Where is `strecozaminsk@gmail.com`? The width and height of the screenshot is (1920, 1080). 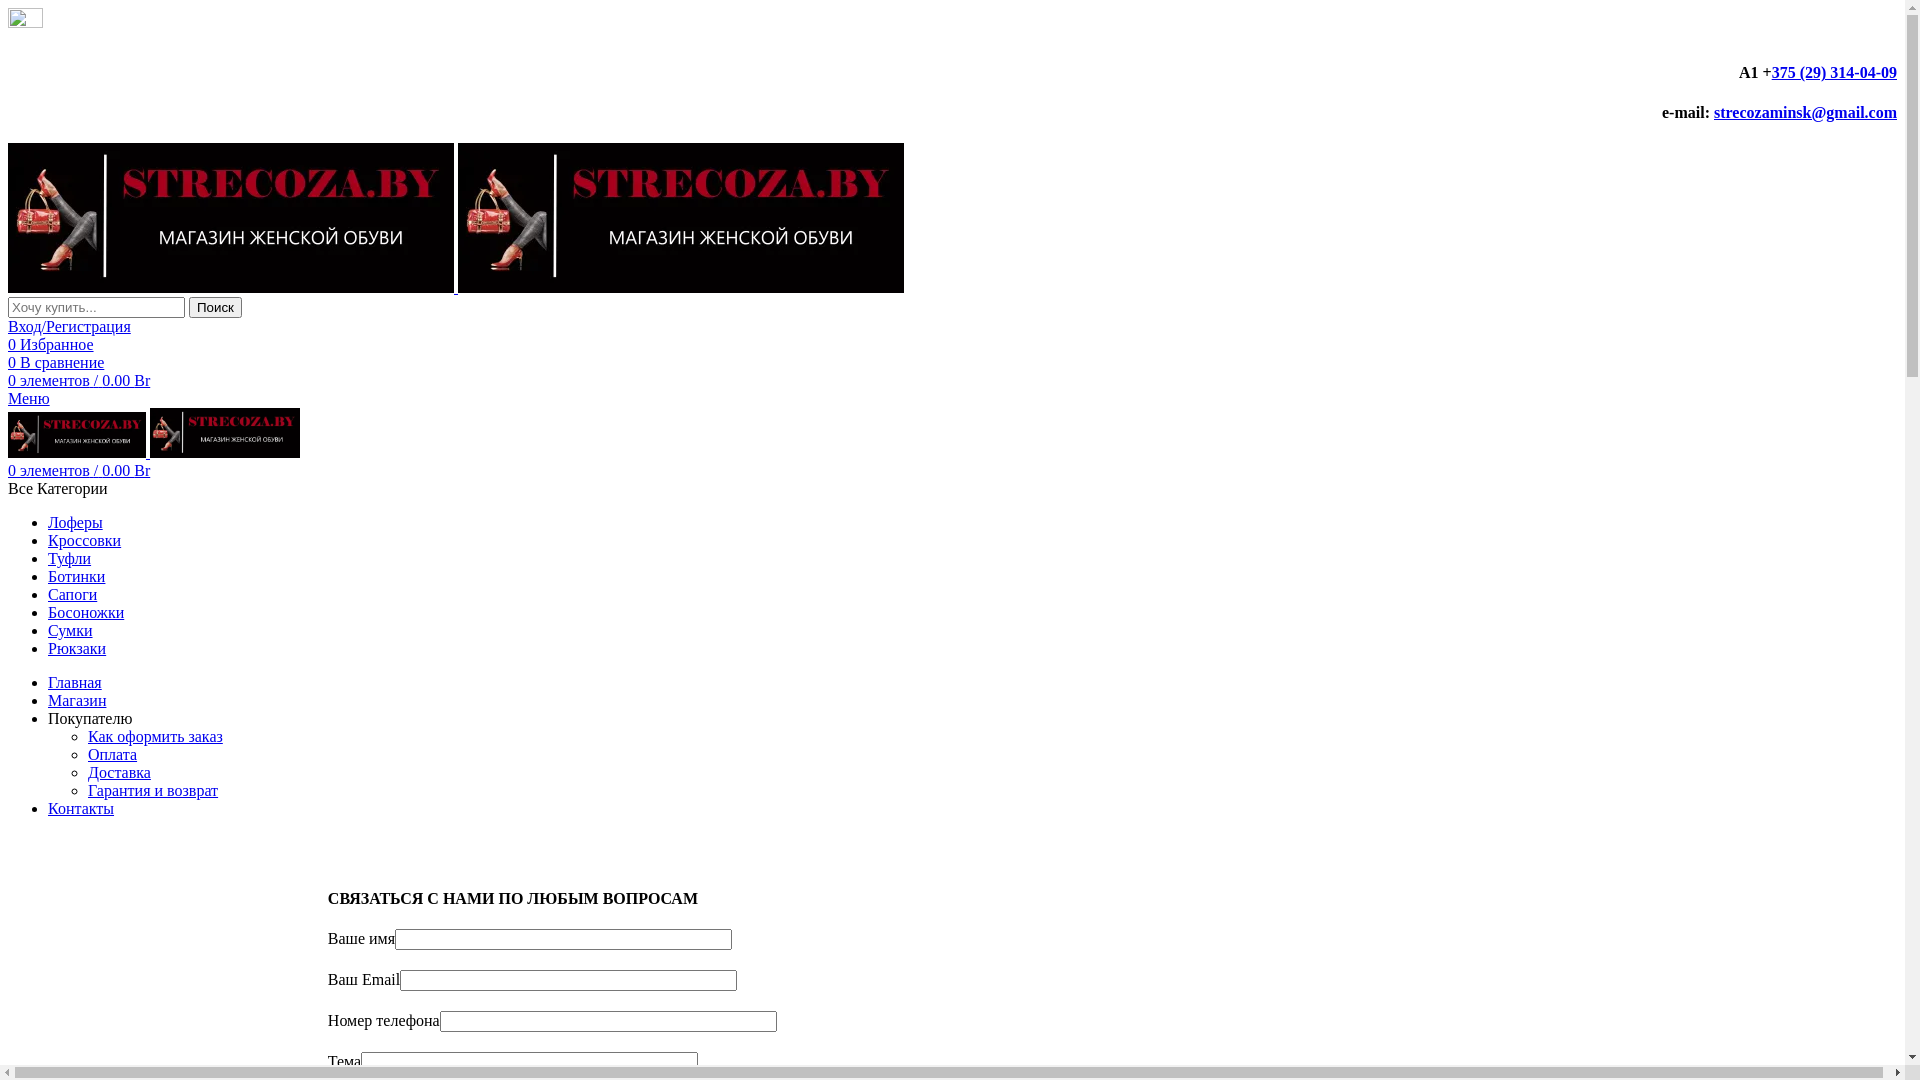 strecozaminsk@gmail.com is located at coordinates (1806, 112).